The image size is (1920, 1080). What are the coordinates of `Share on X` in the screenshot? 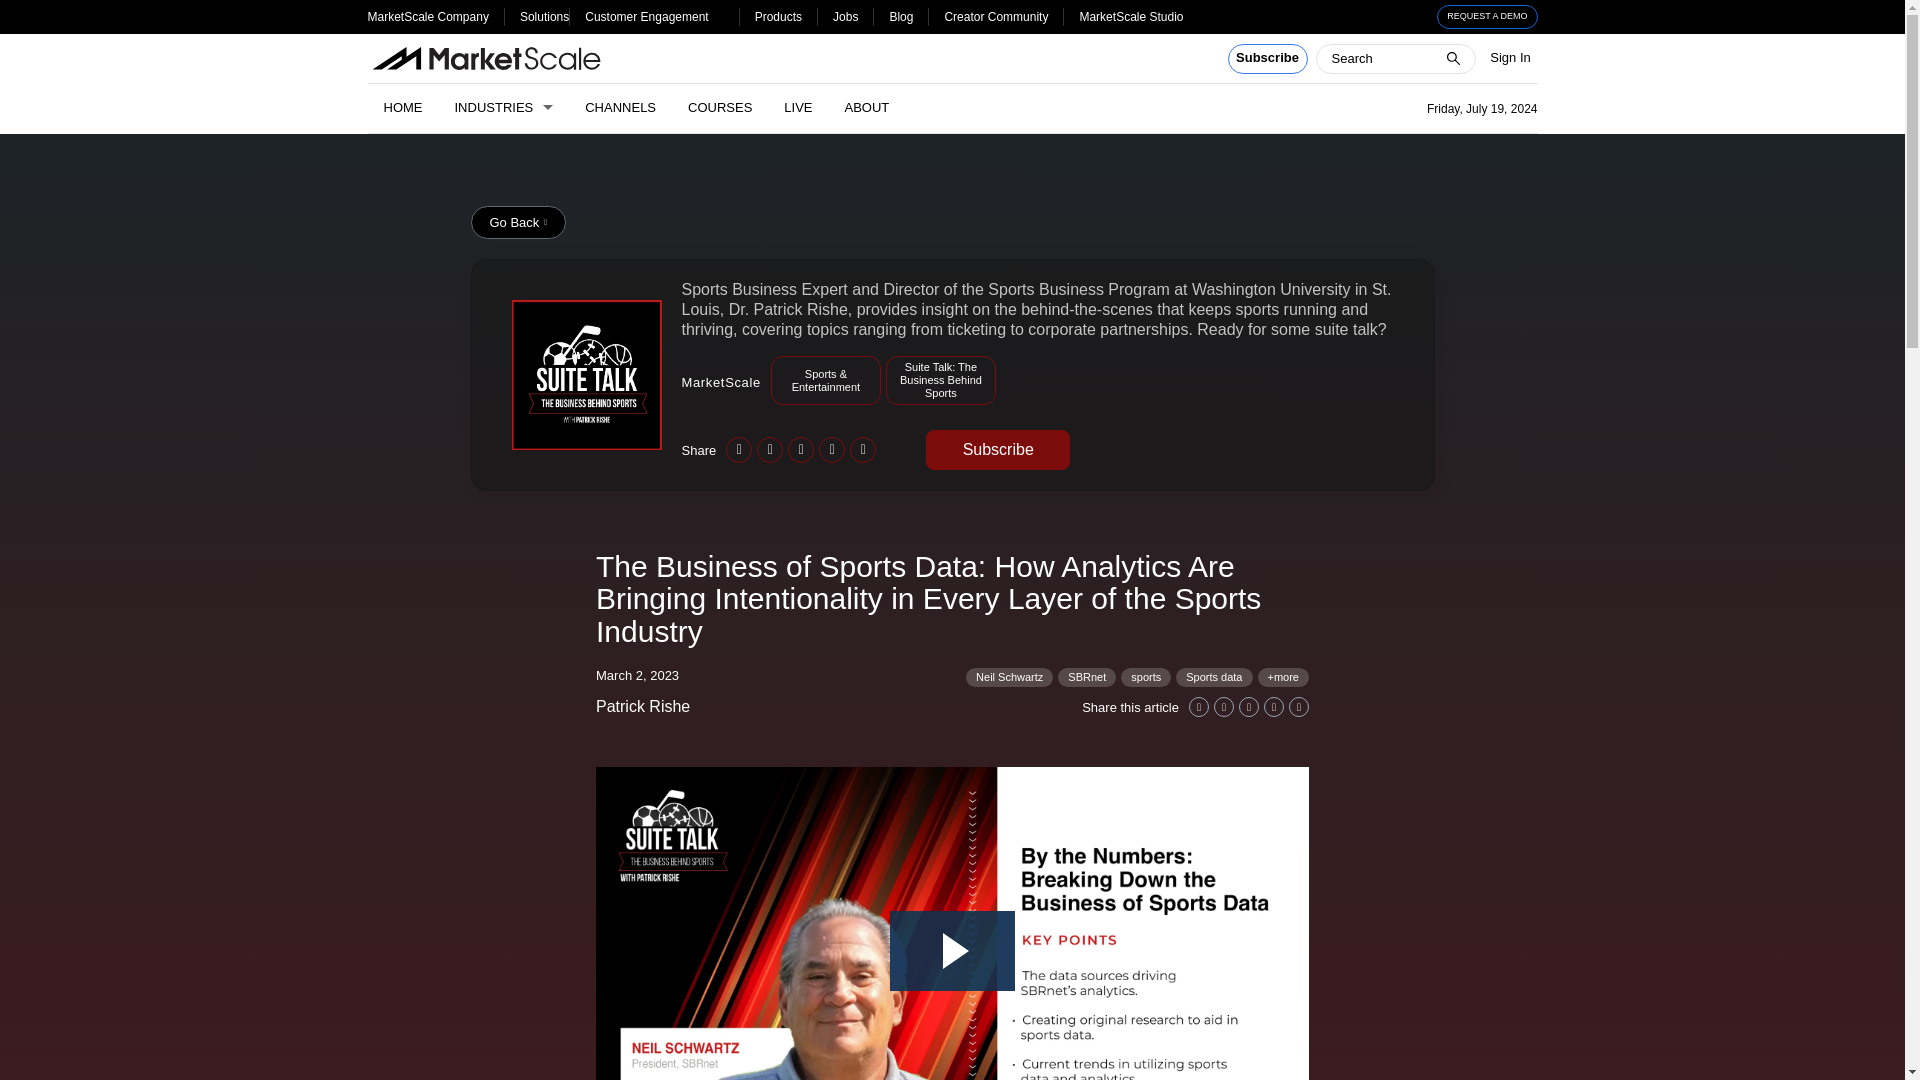 It's located at (770, 450).